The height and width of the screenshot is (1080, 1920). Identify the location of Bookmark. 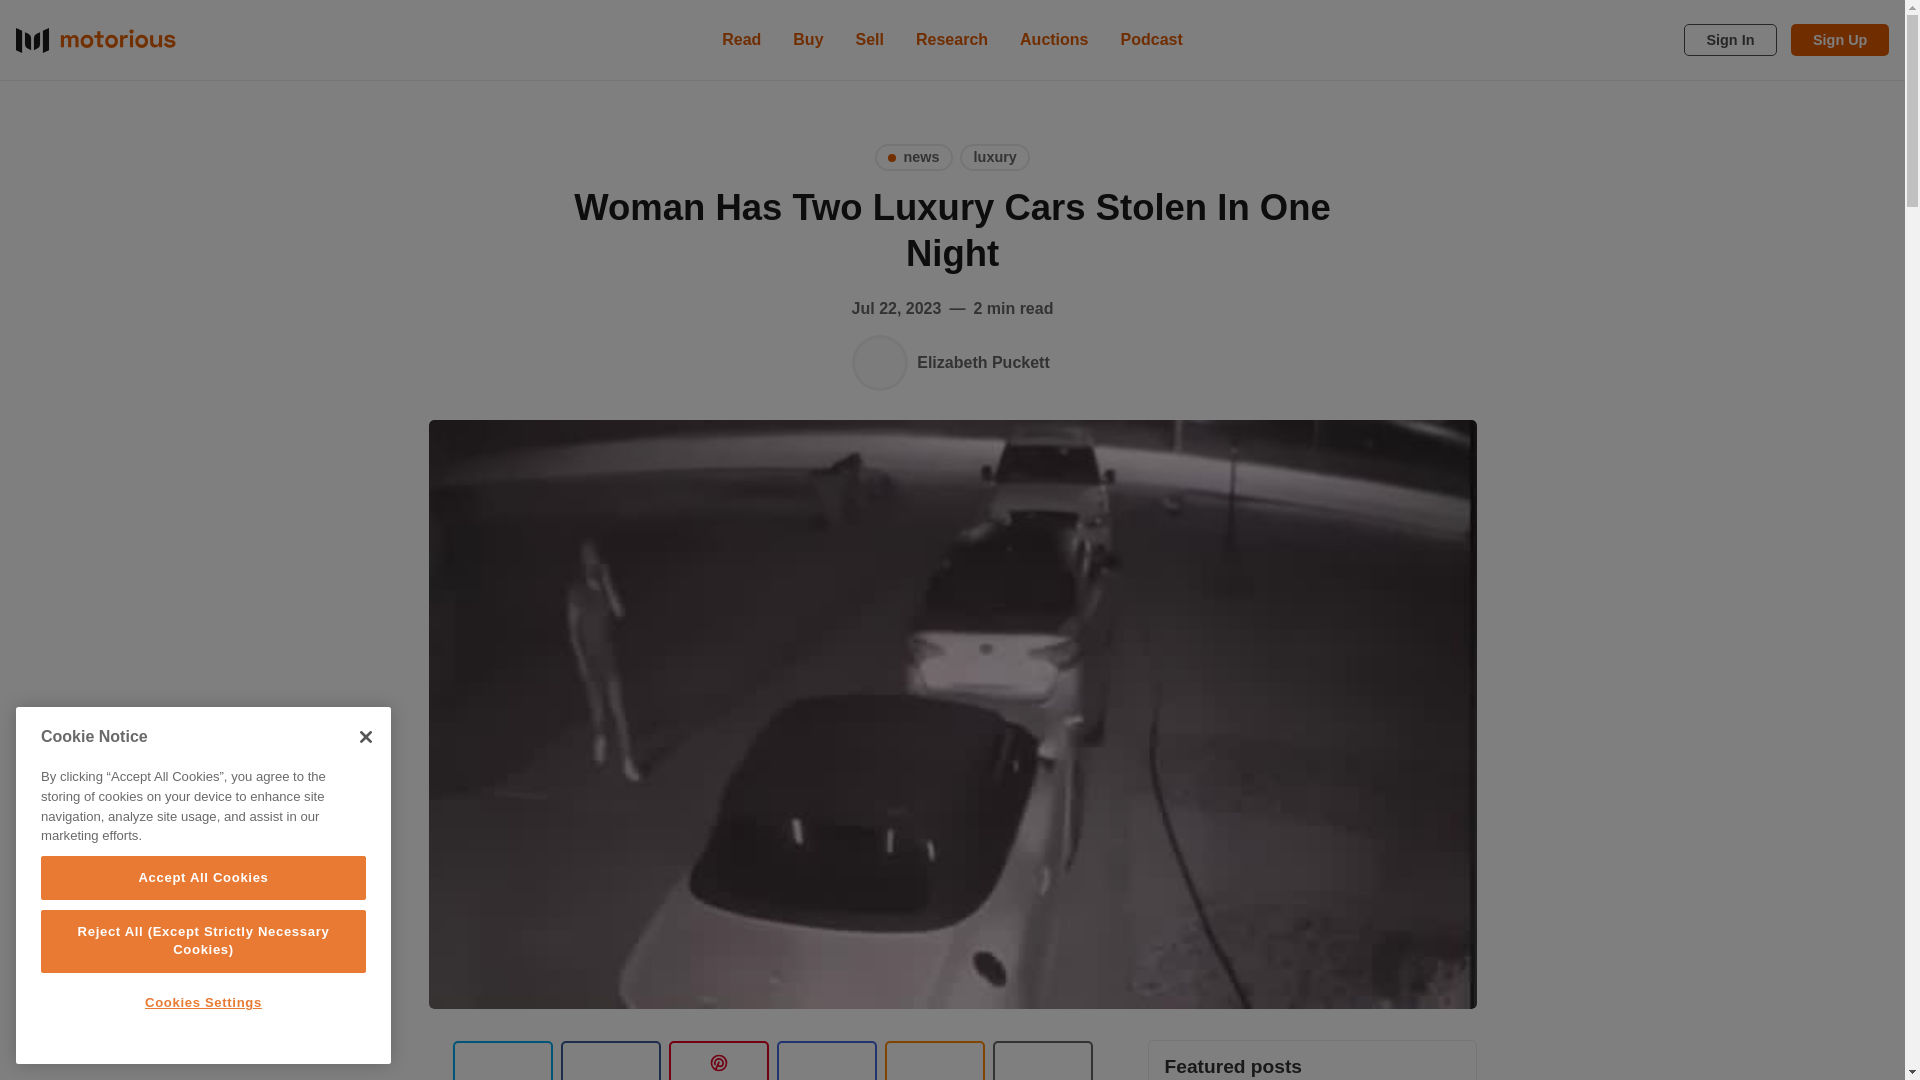
(1042, 1060).